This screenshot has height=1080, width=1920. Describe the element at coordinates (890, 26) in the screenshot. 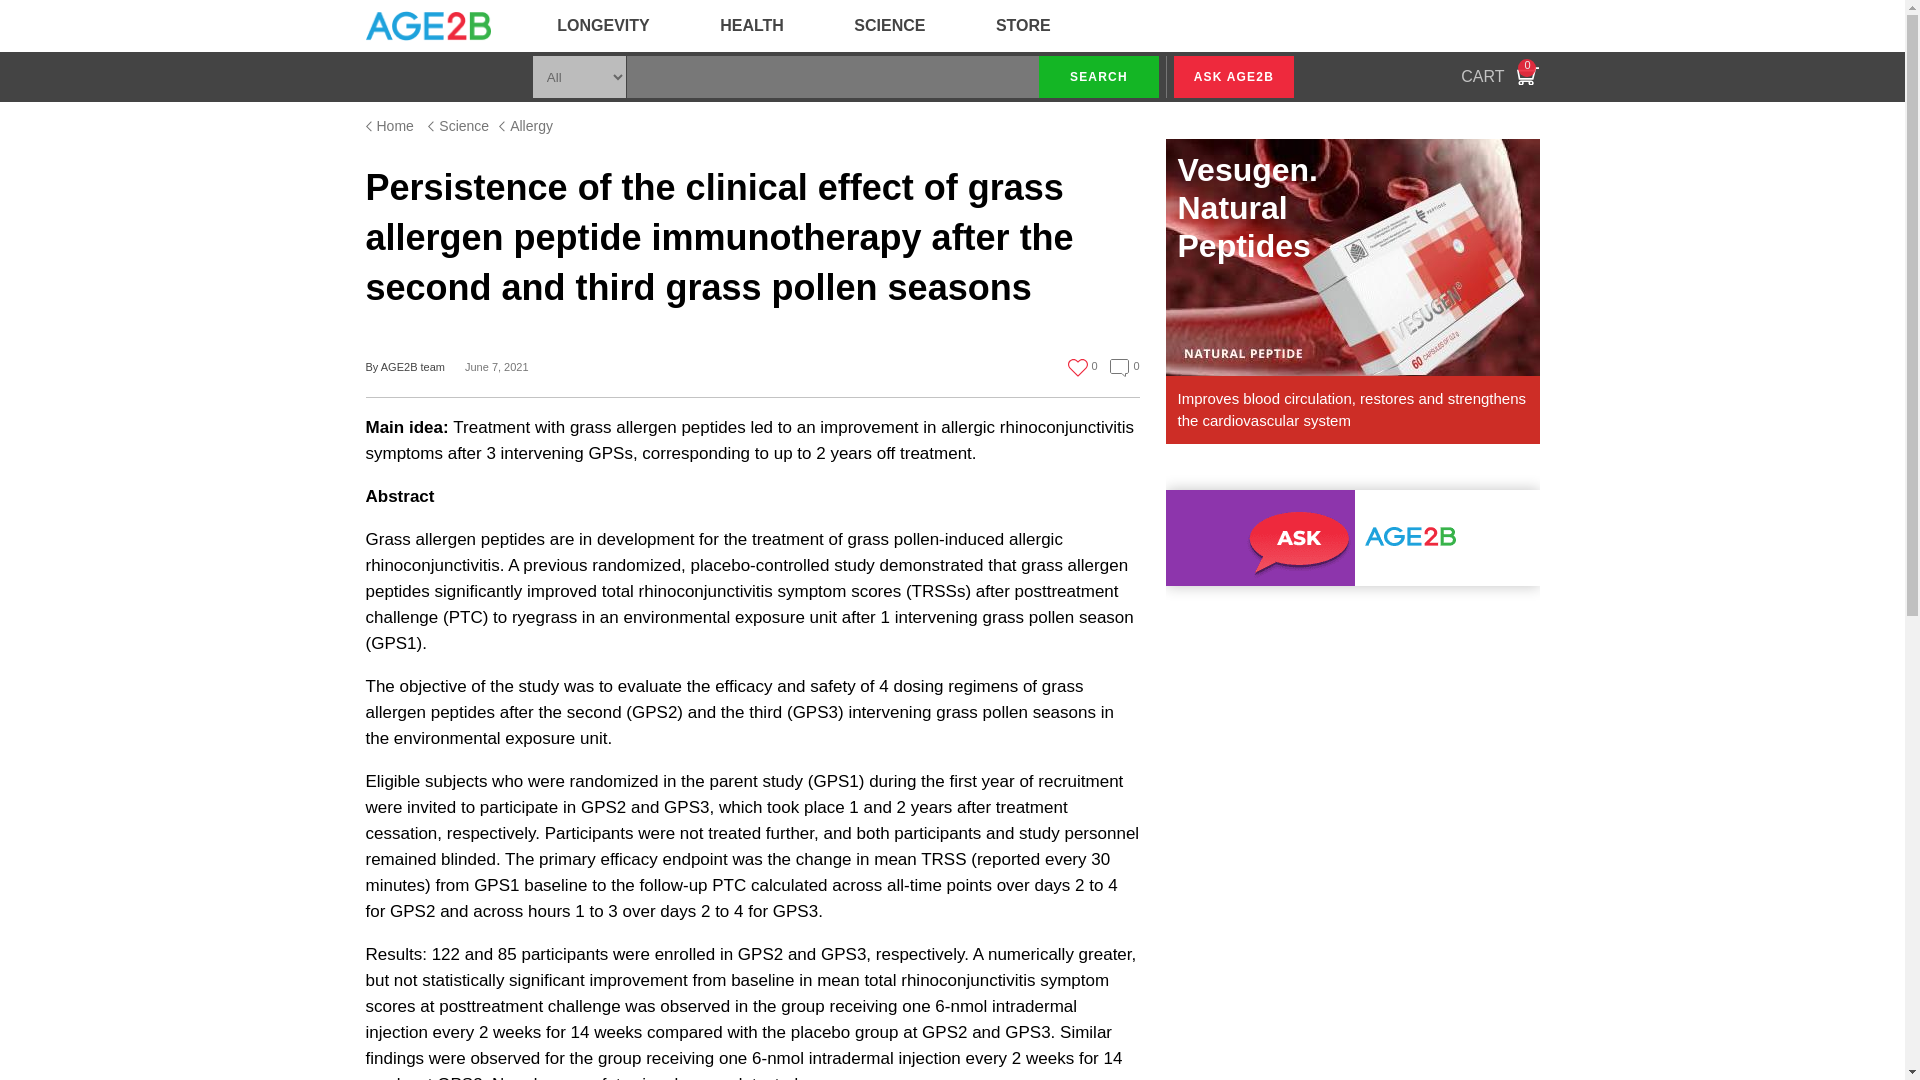

I see `SCIENCE` at that location.